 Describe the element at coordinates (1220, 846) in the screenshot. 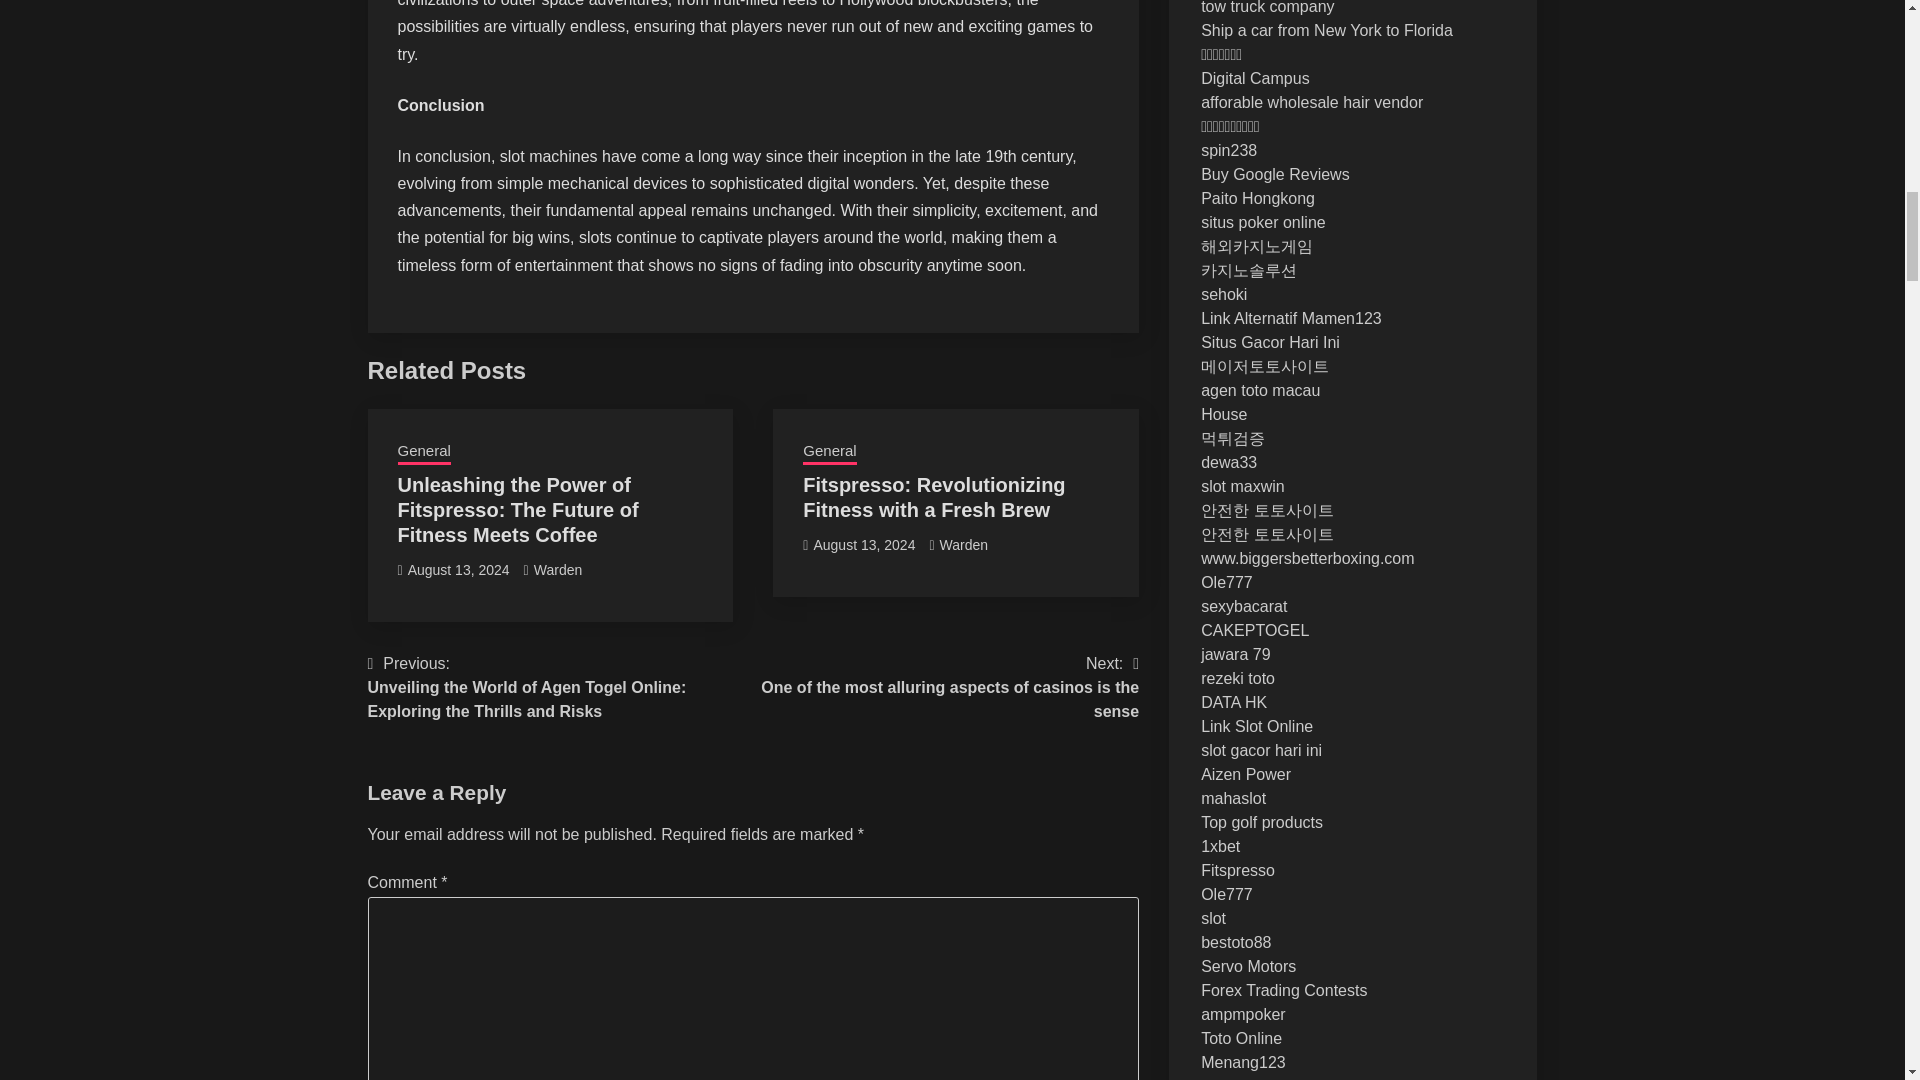

I see `1xbet` at that location.